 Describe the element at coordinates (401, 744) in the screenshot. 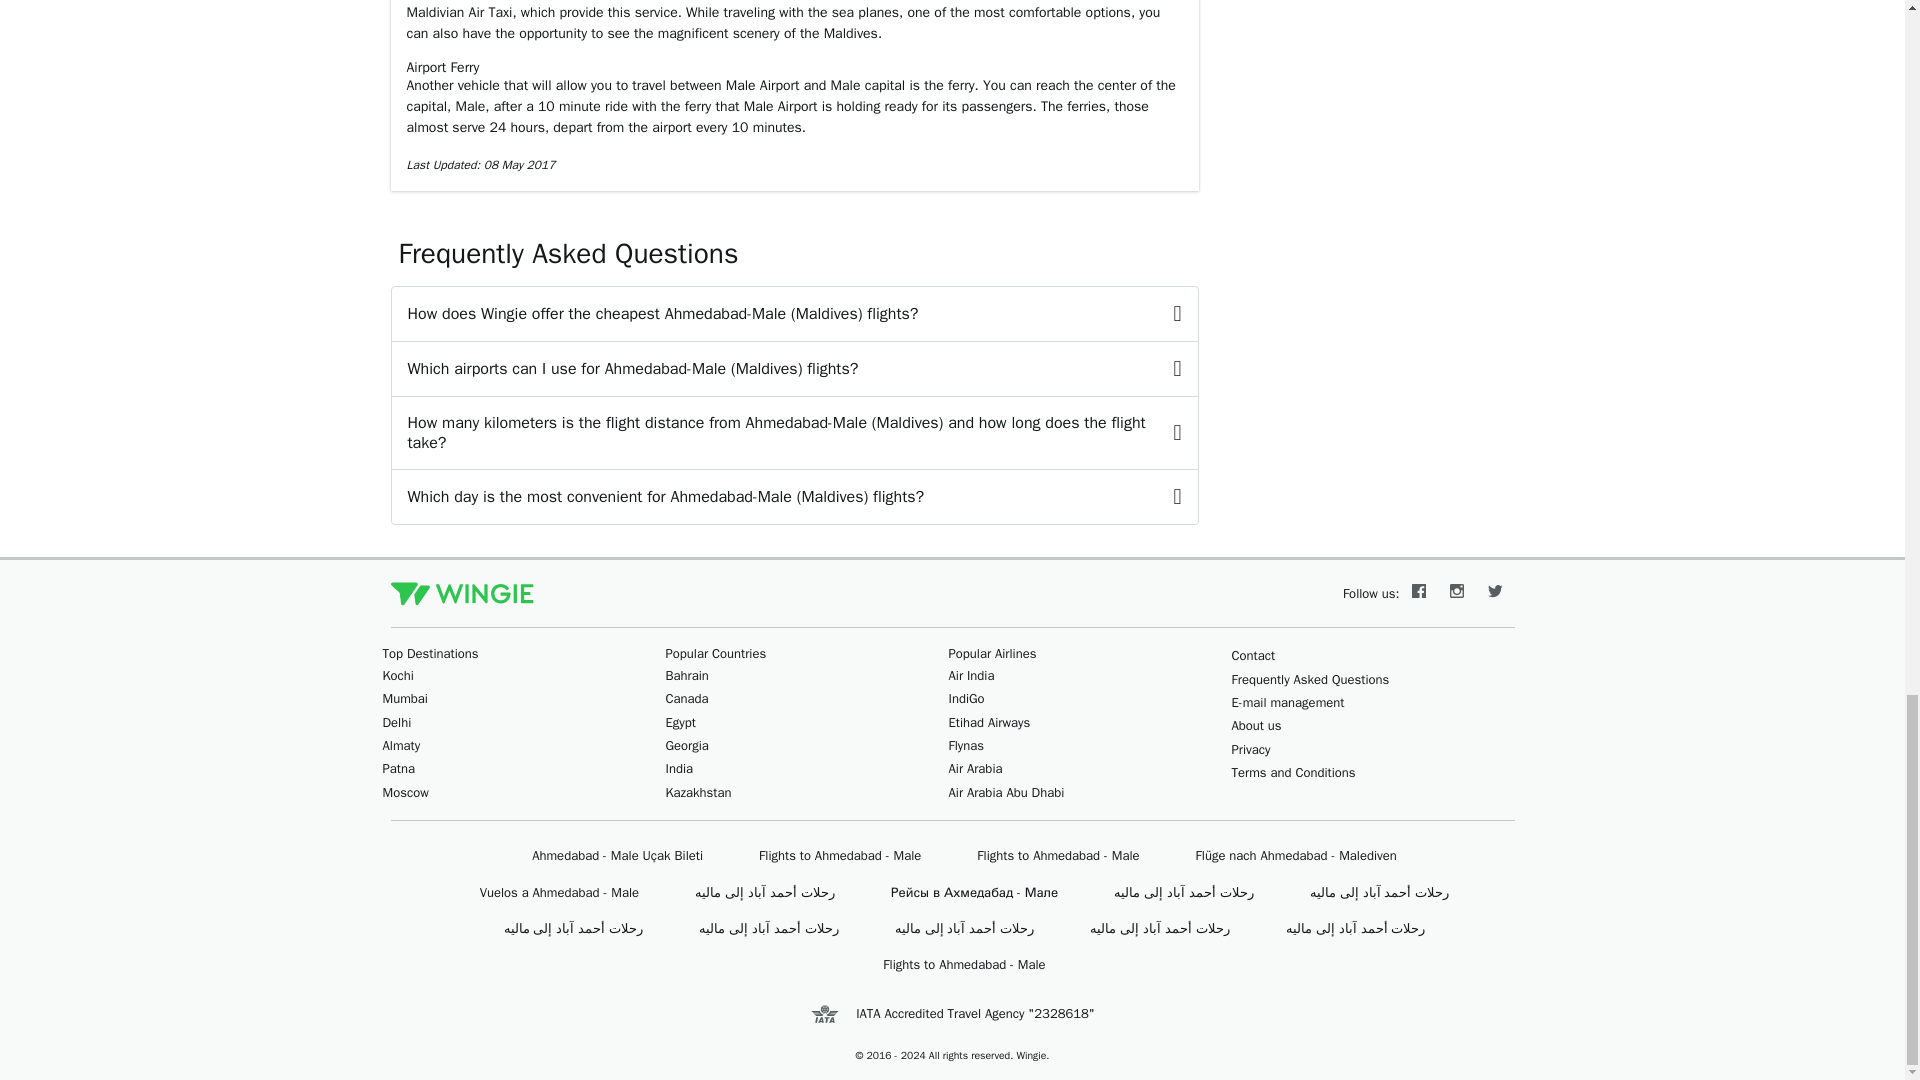

I see `Almaty` at that location.